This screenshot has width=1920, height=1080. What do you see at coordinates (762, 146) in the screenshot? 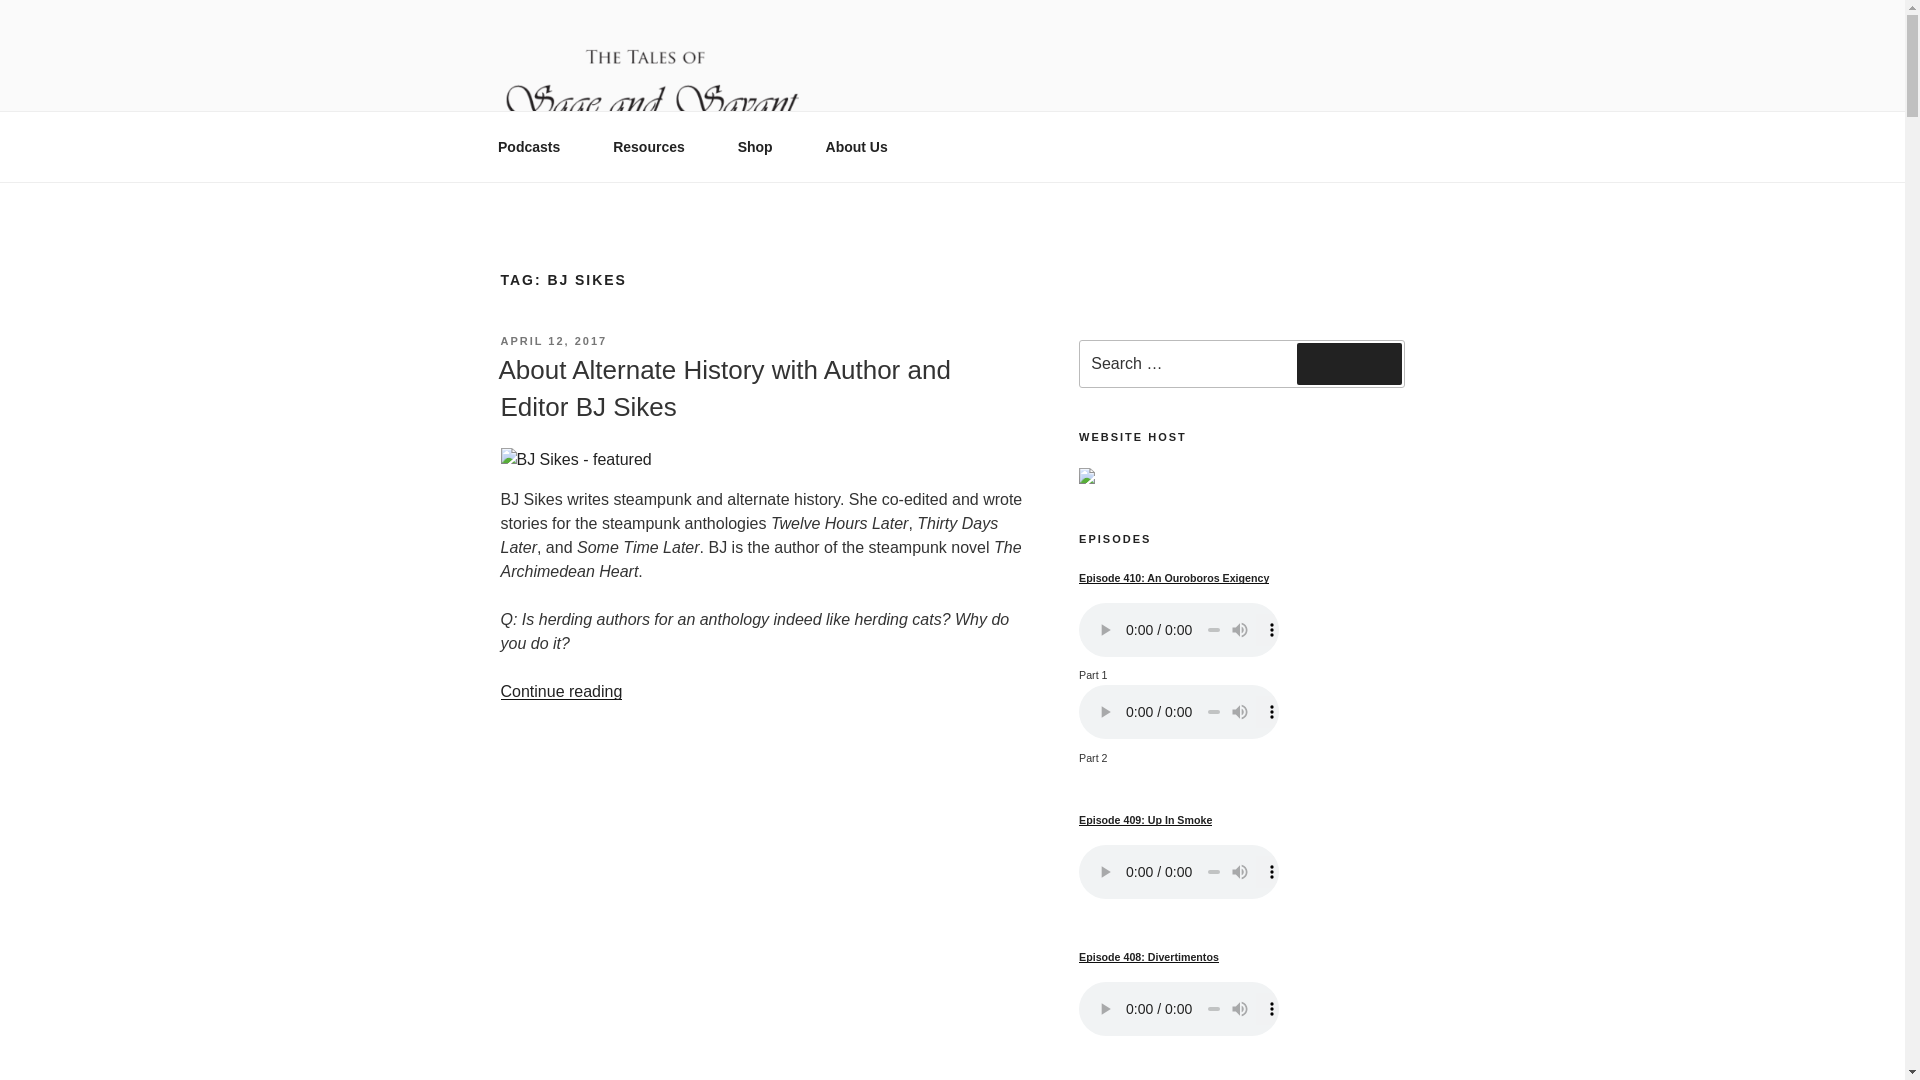
I see `Shop` at bounding box center [762, 146].